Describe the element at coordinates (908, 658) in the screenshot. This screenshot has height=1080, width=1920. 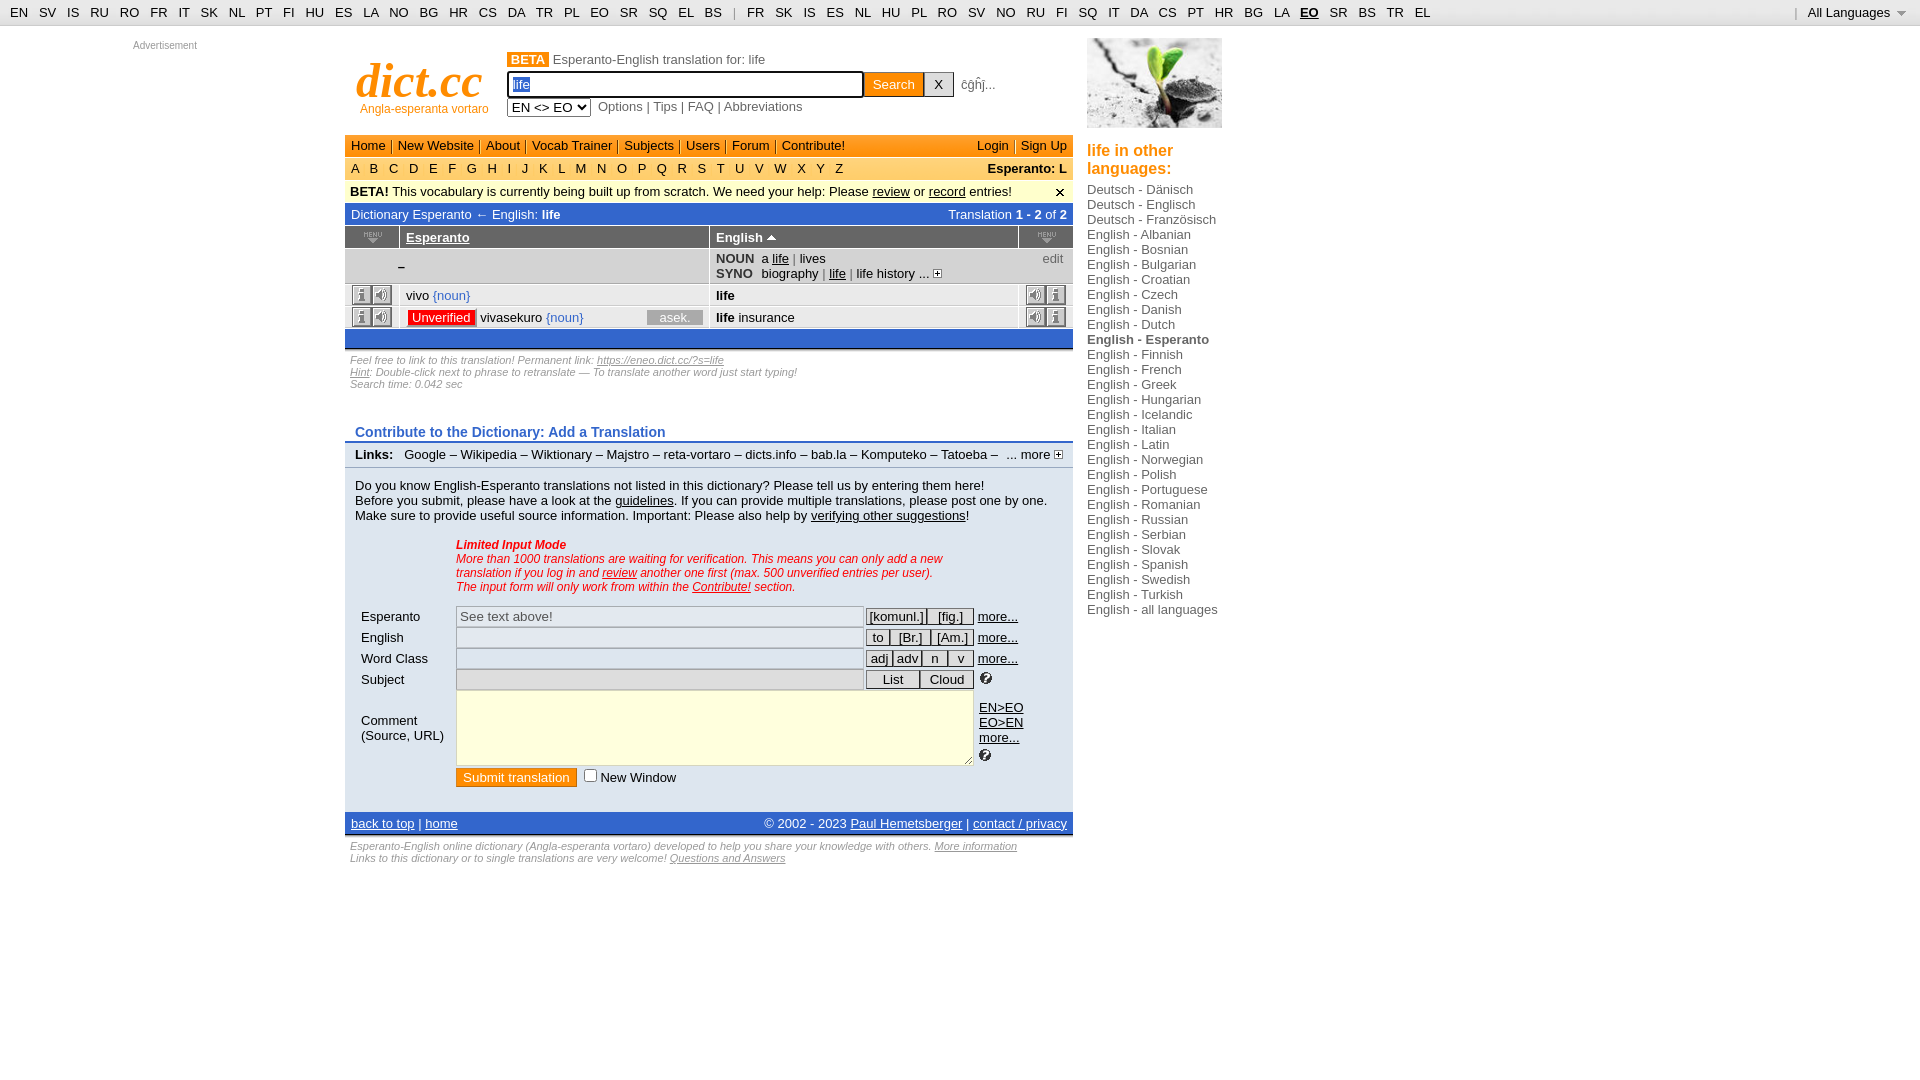
I see `adv` at that location.